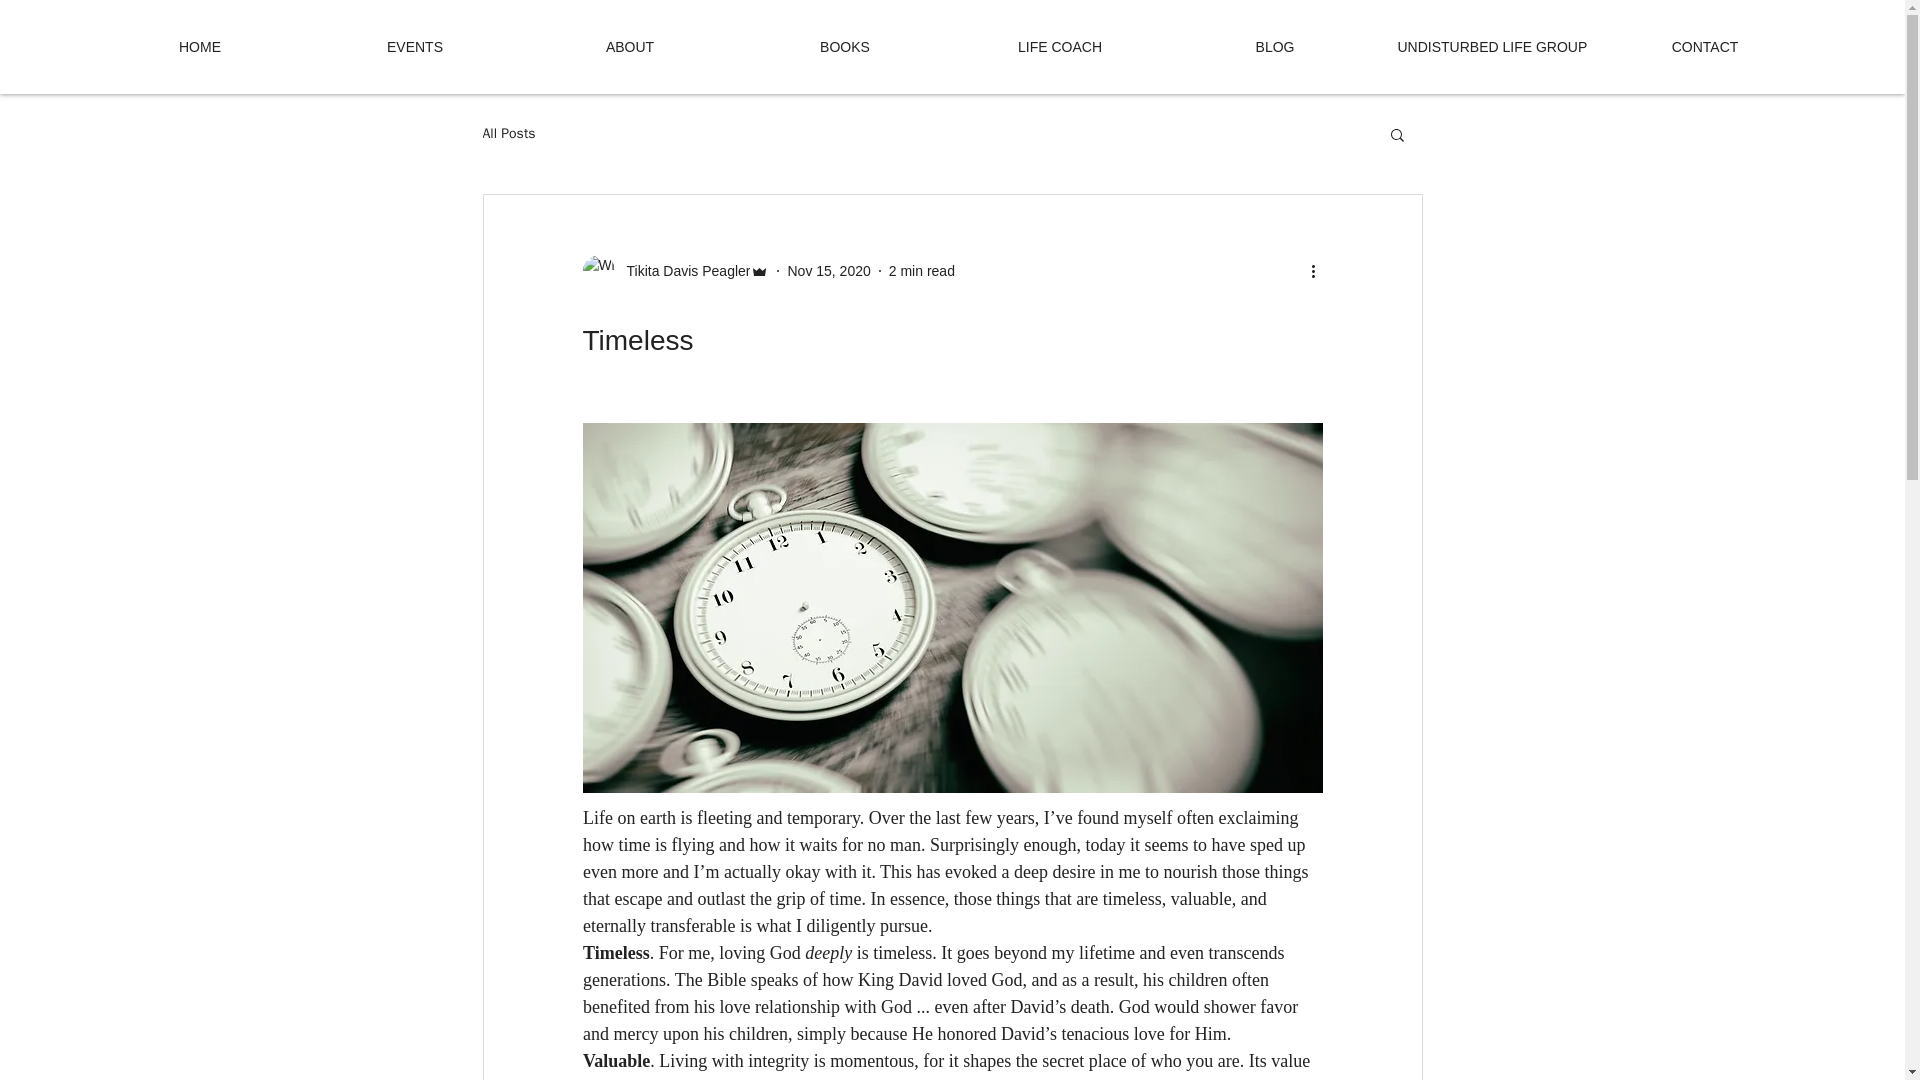 This screenshot has width=1920, height=1080. Describe the element at coordinates (1704, 46) in the screenshot. I see `CONTACT` at that location.